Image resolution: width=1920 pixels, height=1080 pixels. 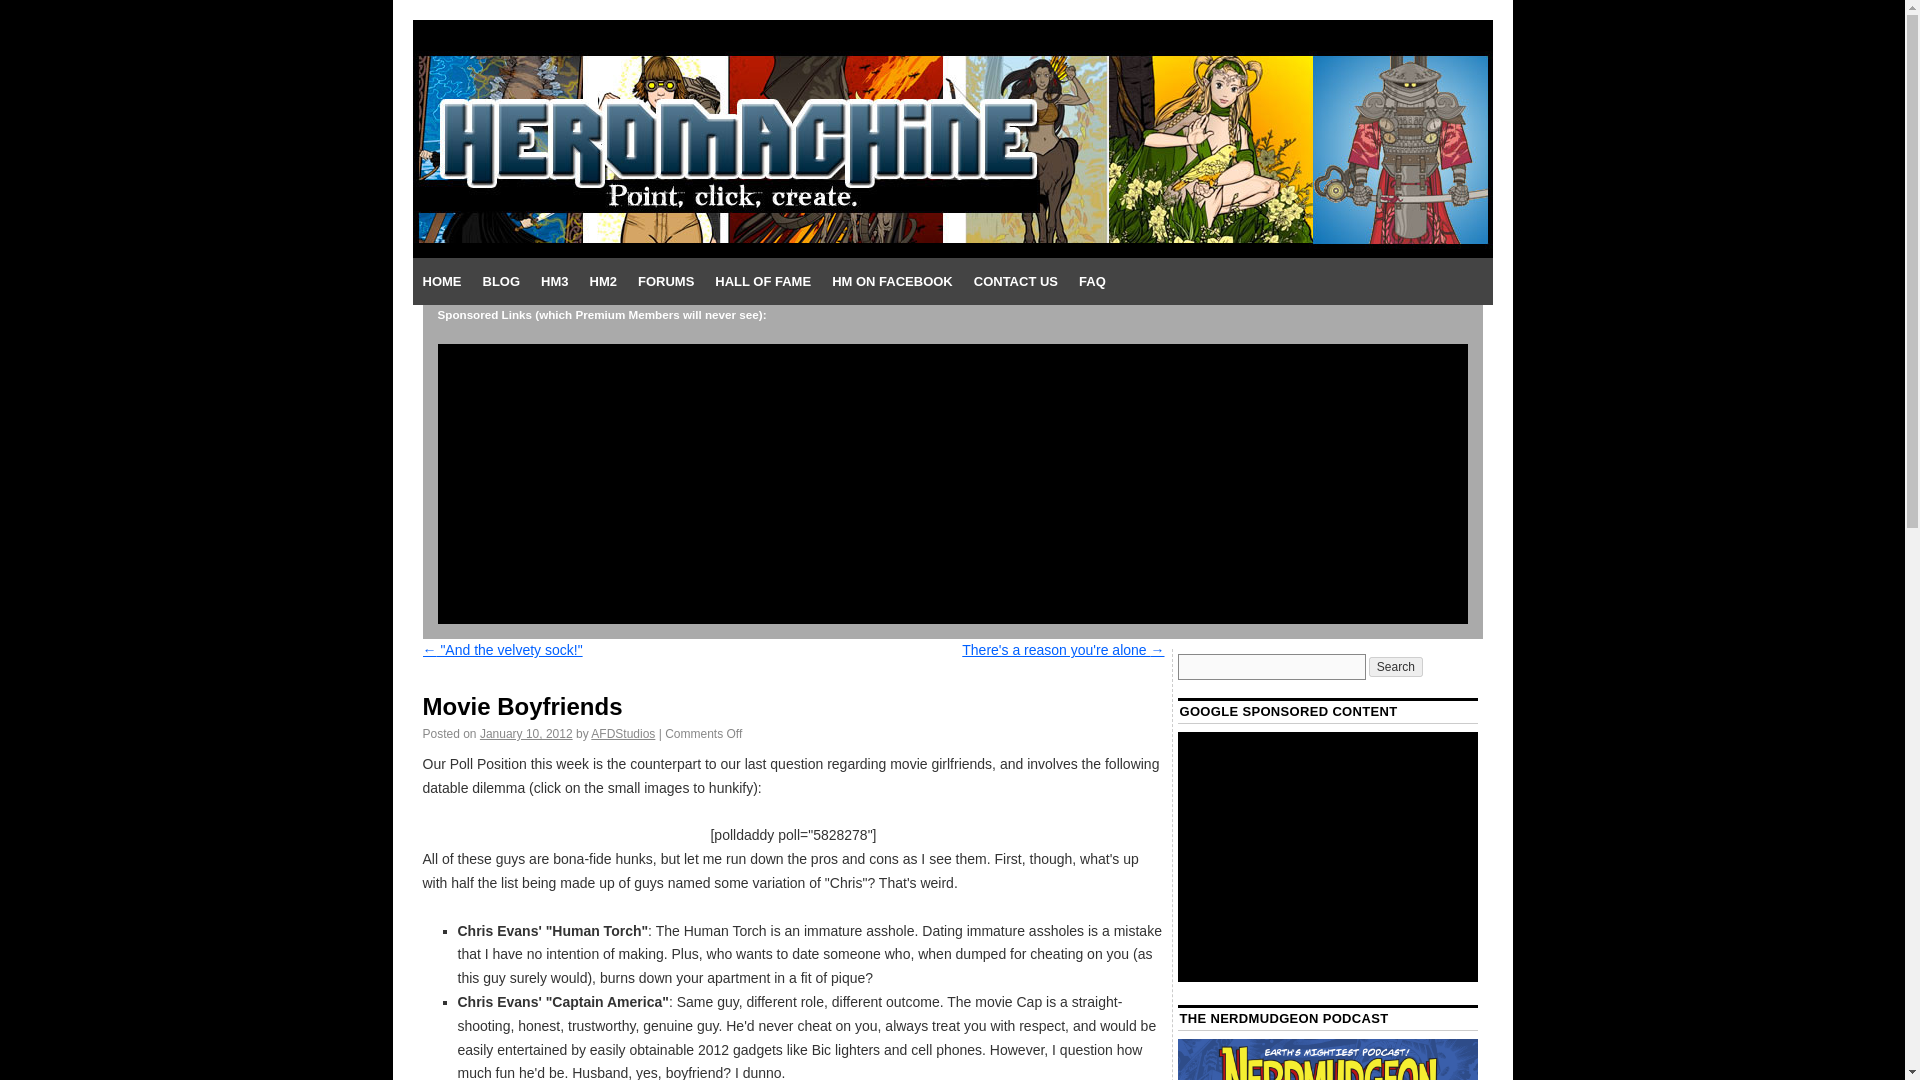 I want to click on HM ON FACEBOOK, so click(x=892, y=282).